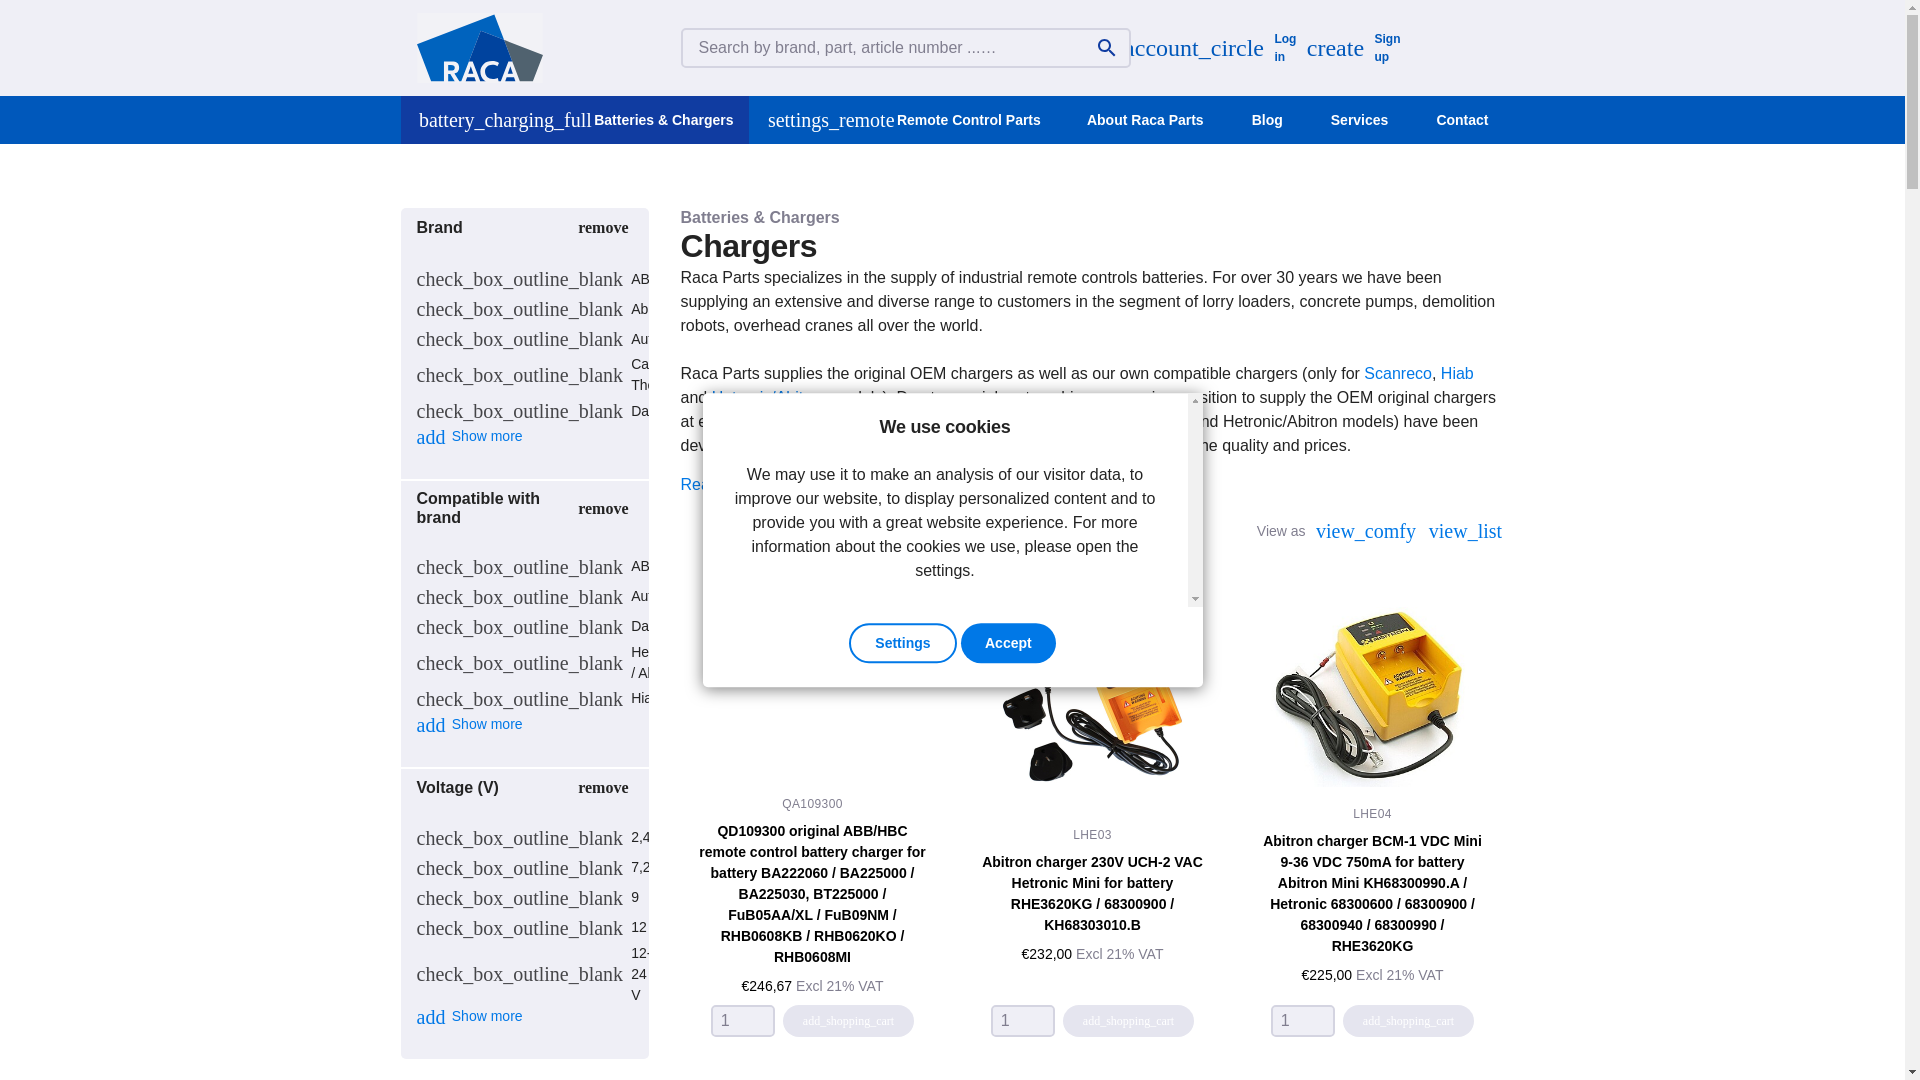  Describe the element at coordinates (1372, 696) in the screenshot. I see `Add to cart` at that location.